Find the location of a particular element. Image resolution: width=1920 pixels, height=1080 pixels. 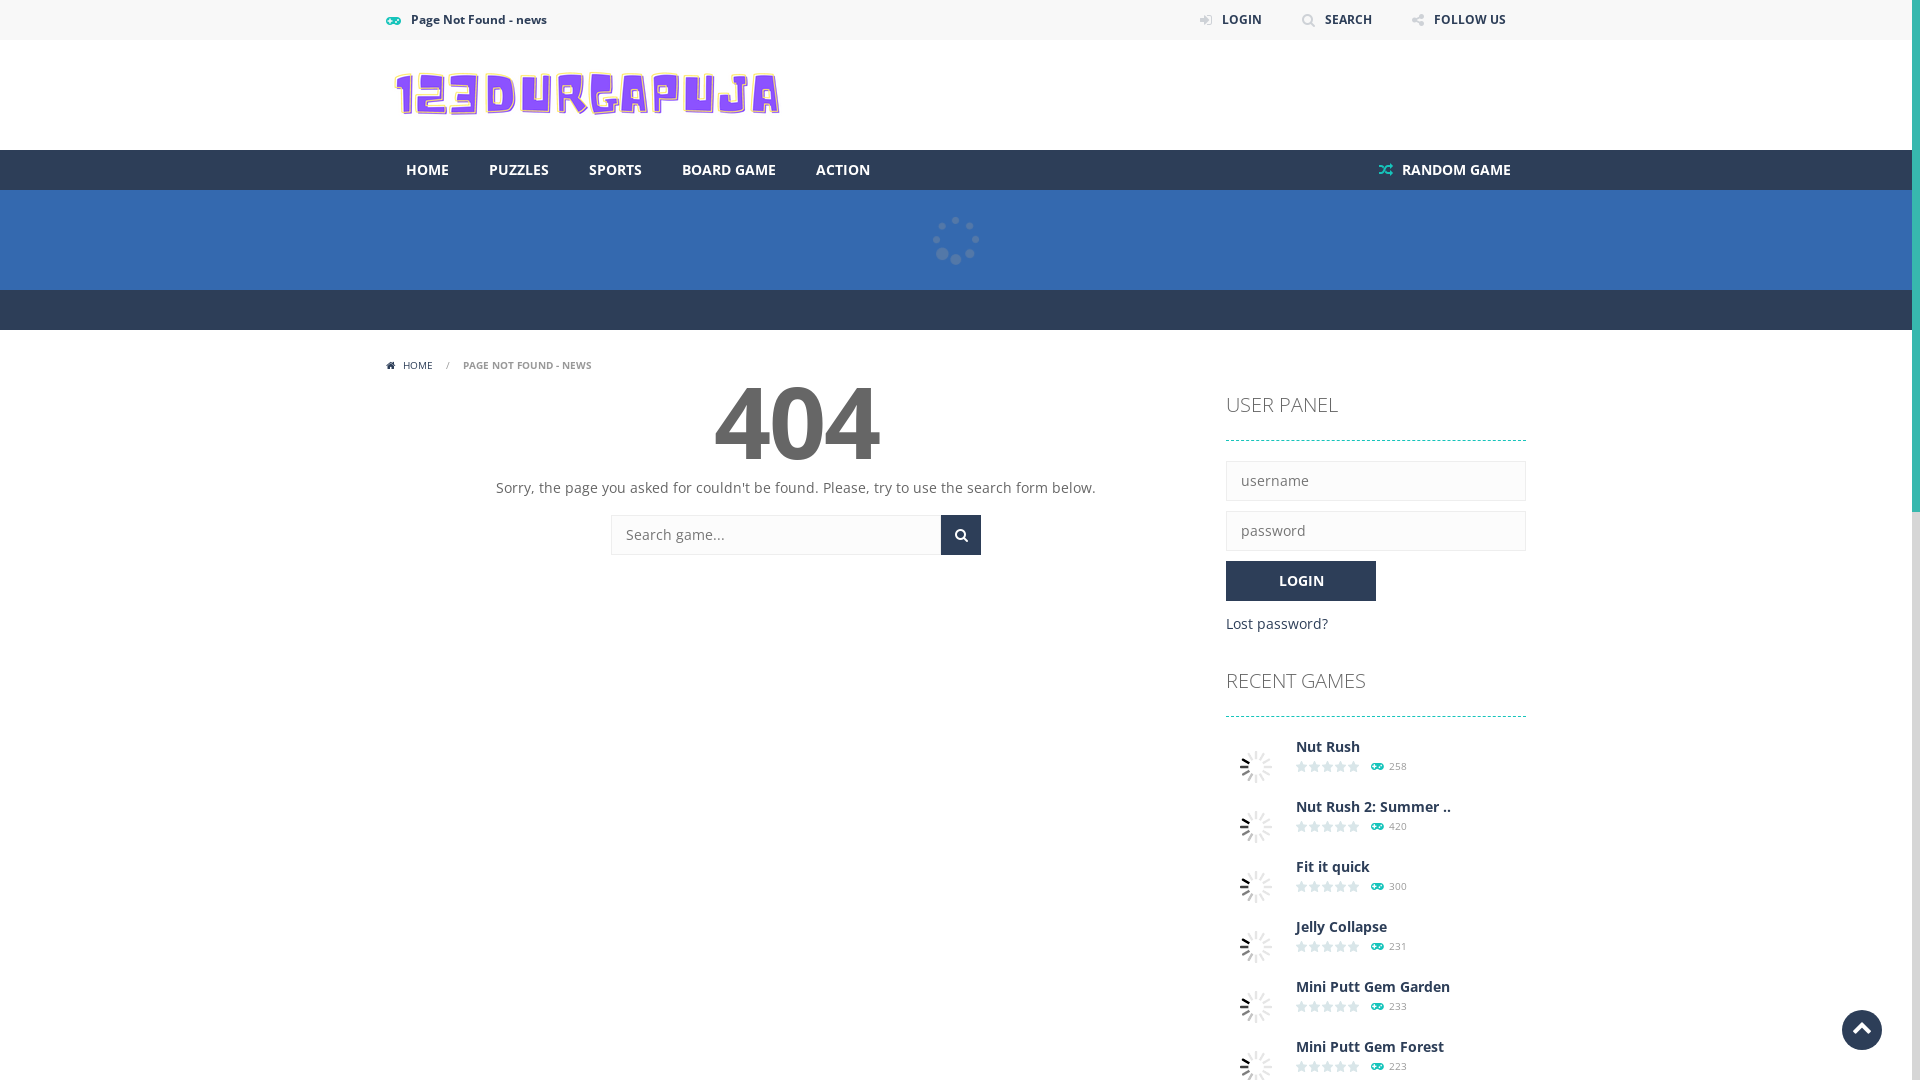

0 votes, average: 0.00 out of 5 is located at coordinates (1316, 766).